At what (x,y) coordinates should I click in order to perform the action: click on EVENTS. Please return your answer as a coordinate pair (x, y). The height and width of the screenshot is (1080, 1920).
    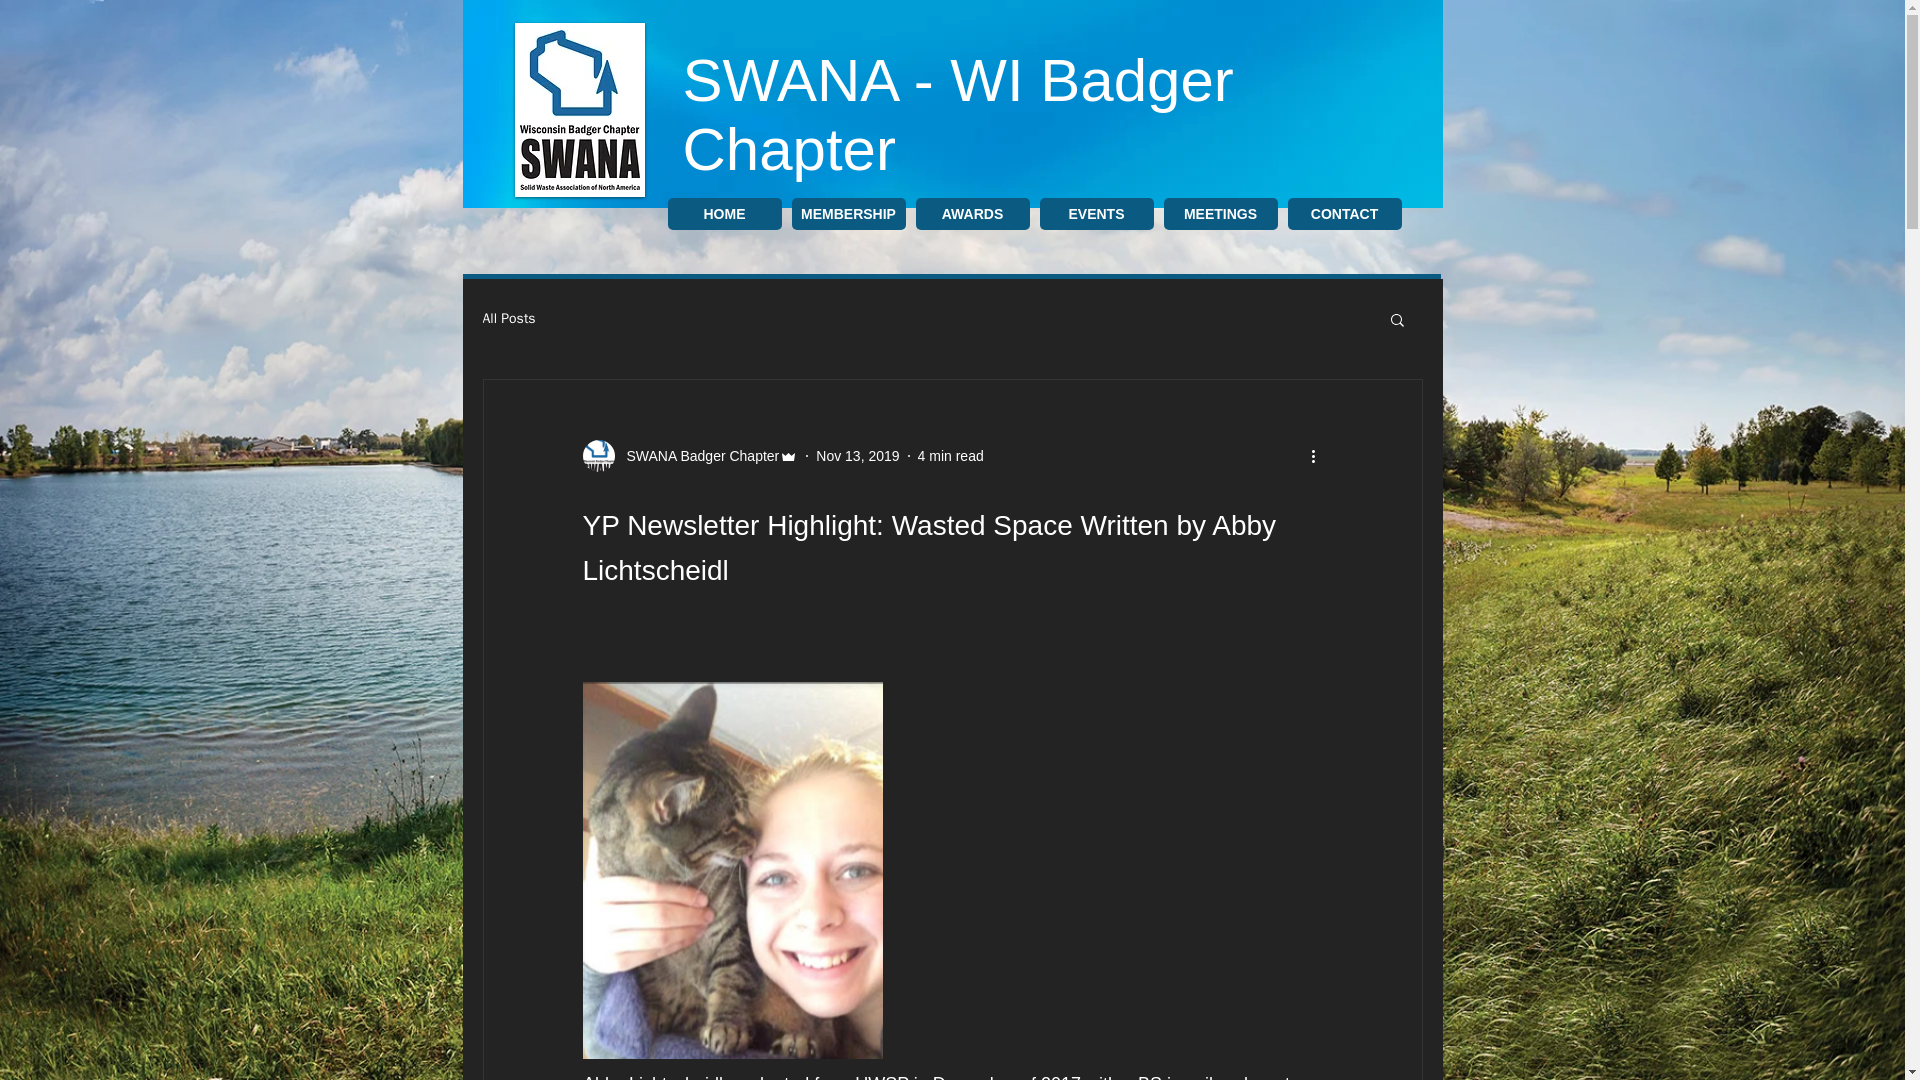
    Looking at the image, I should click on (1096, 214).